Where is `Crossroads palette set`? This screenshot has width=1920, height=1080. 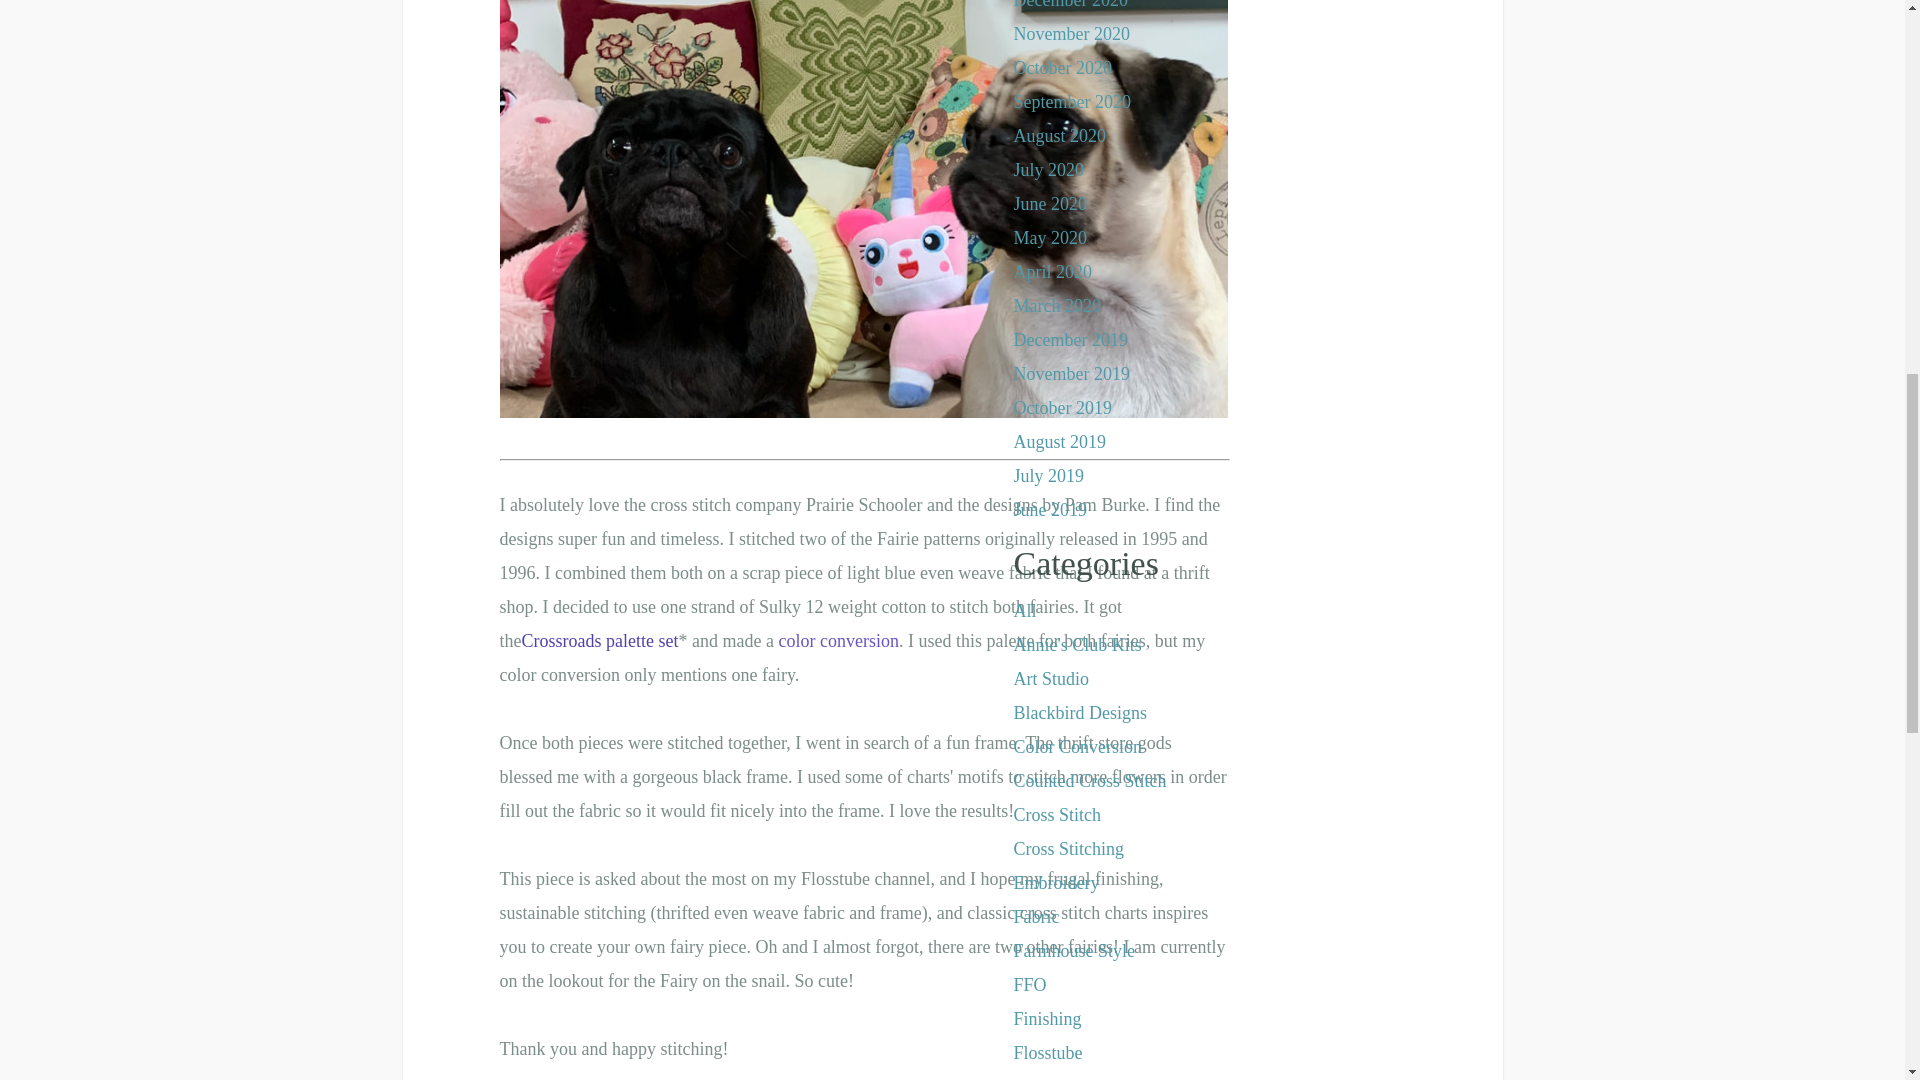 Crossroads palette set is located at coordinates (600, 640).